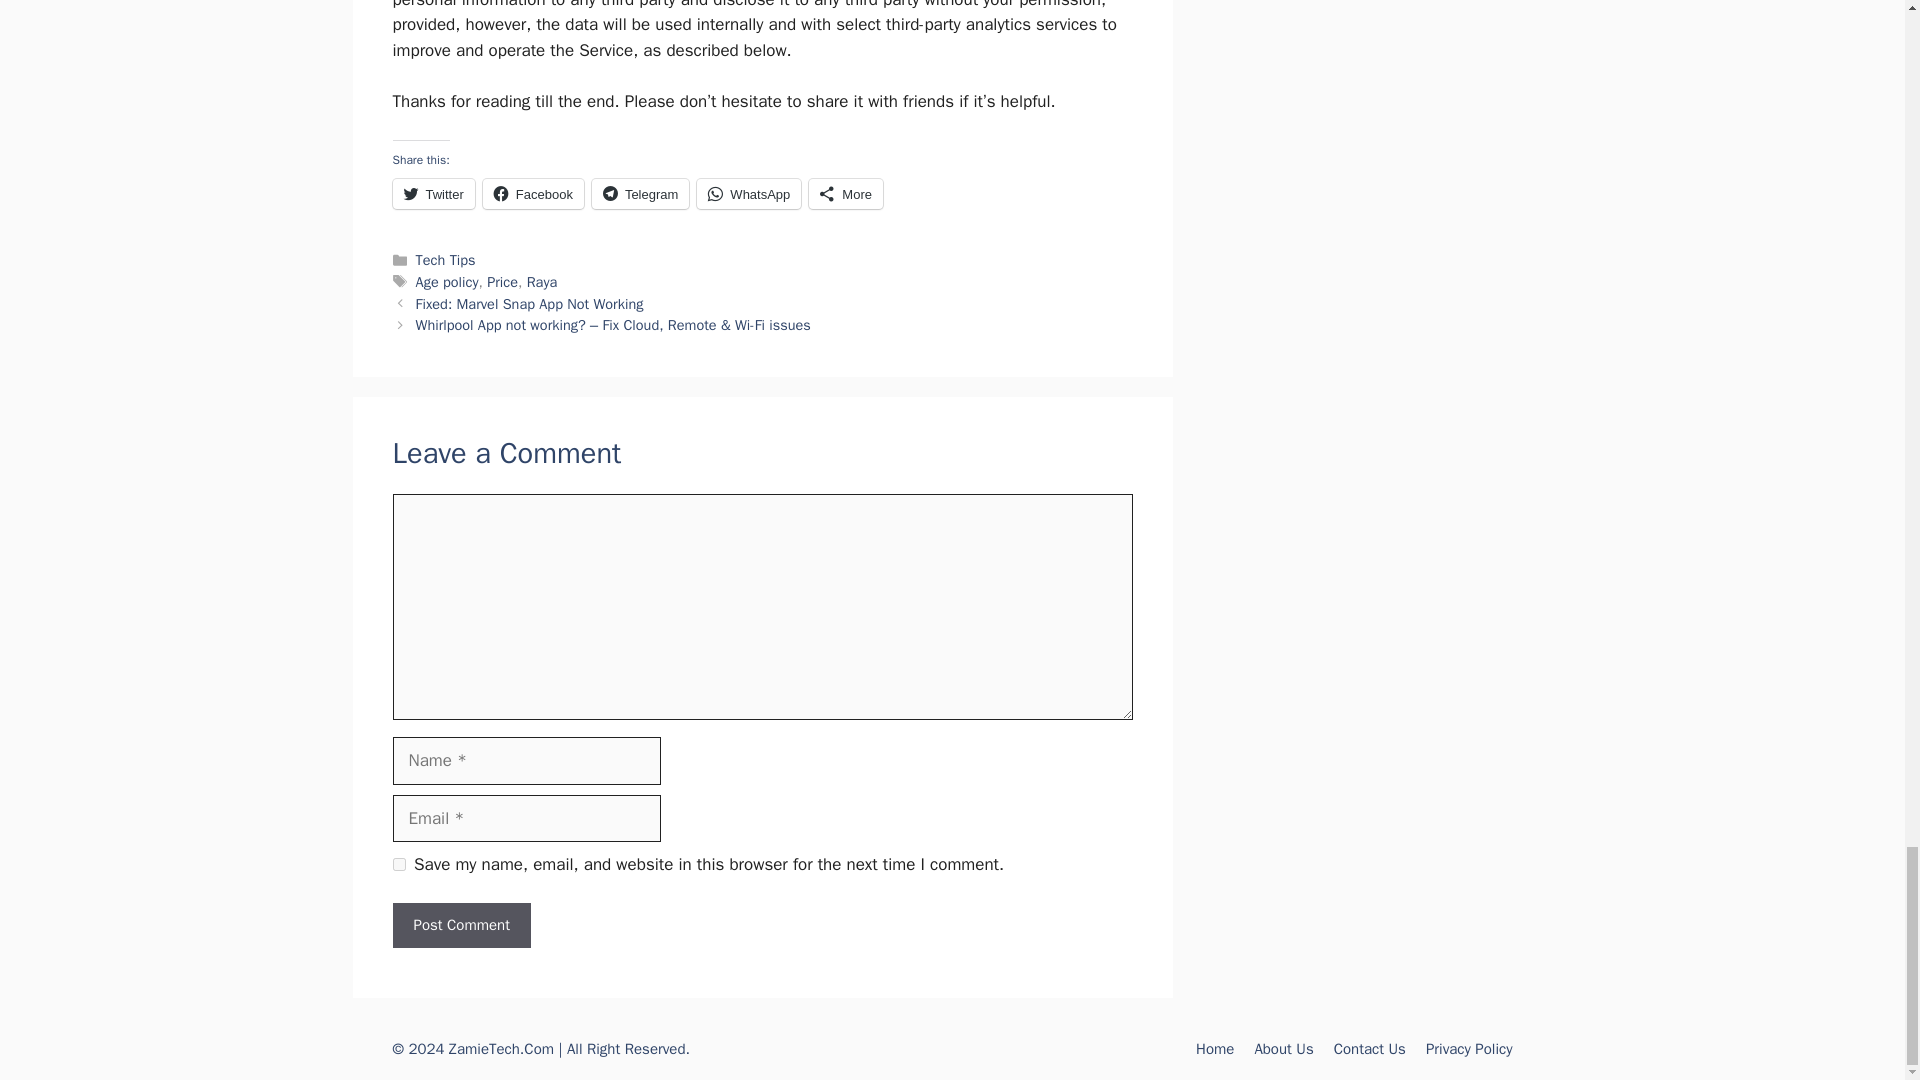 The image size is (1920, 1080). Describe the element at coordinates (398, 864) in the screenshot. I see `yes` at that location.